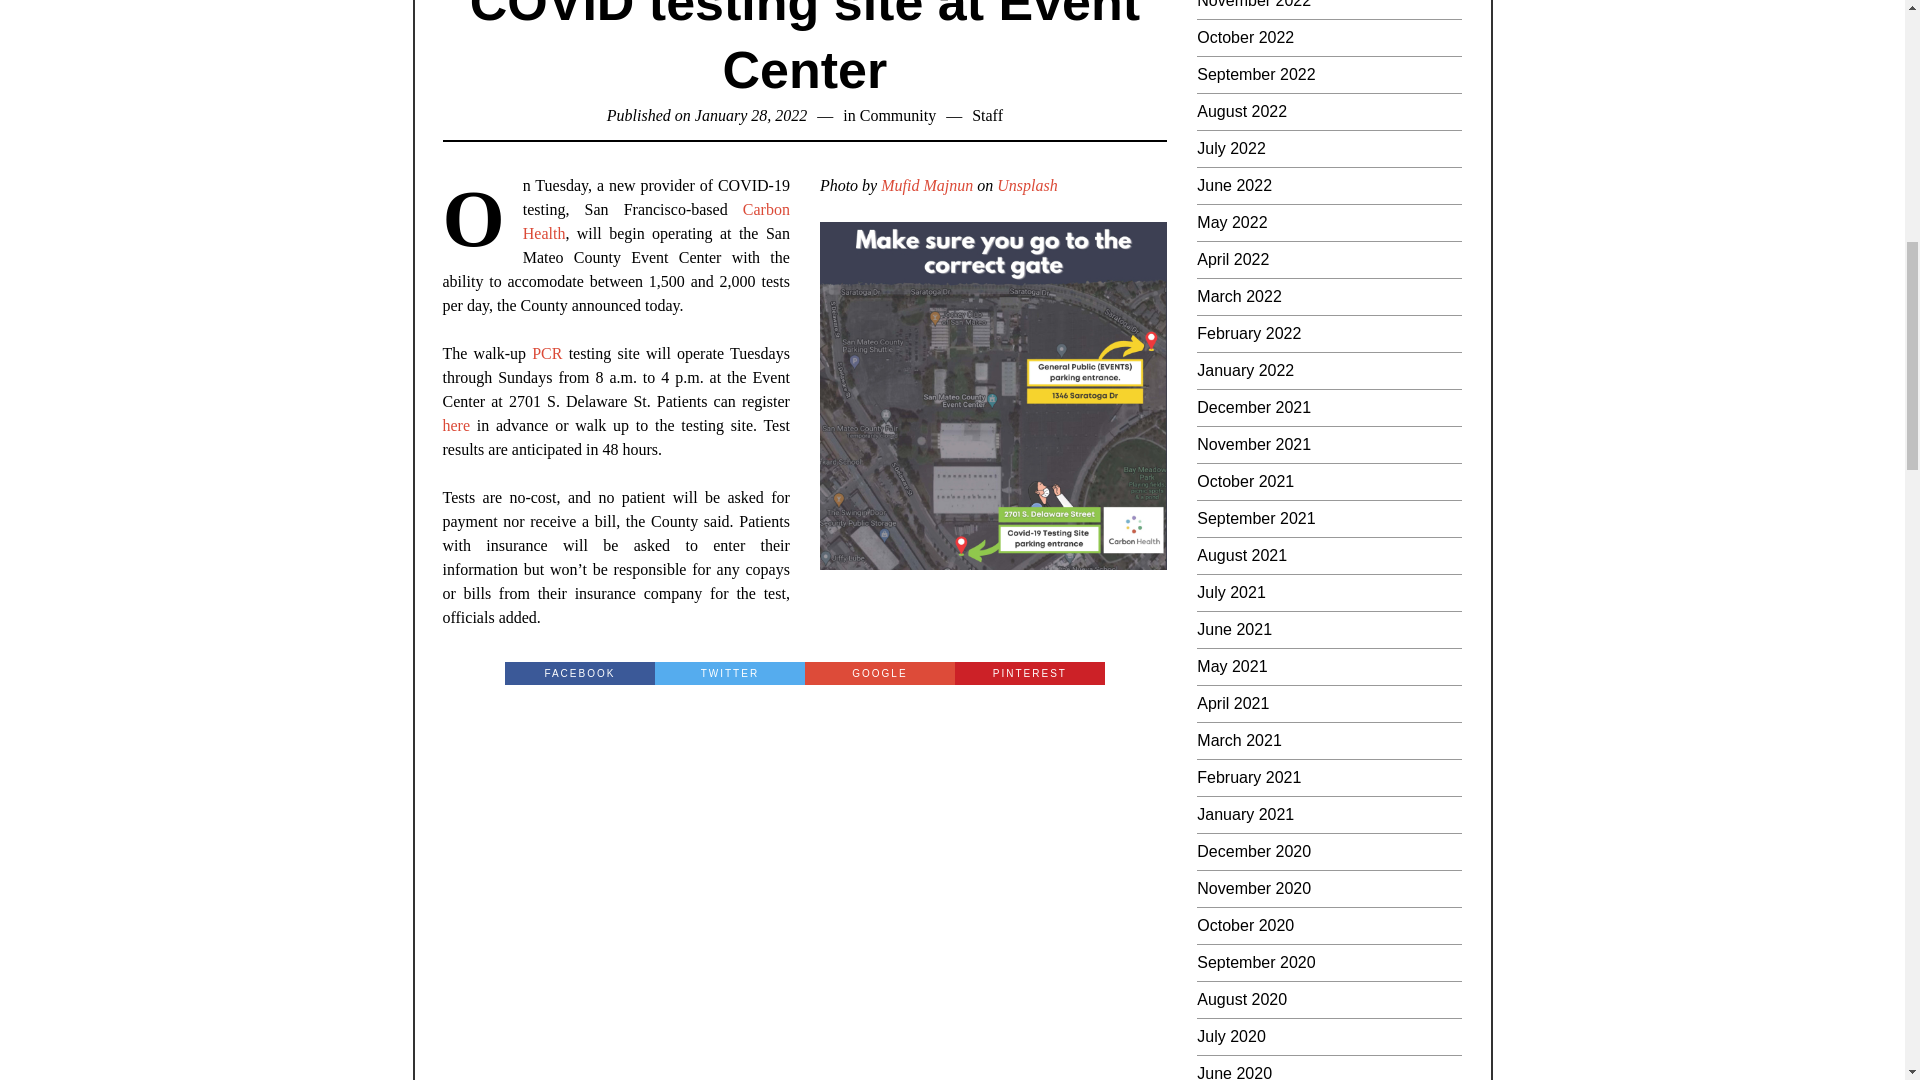 This screenshot has height=1080, width=1920. What do you see at coordinates (1256, 74) in the screenshot?
I see `September 2022` at bounding box center [1256, 74].